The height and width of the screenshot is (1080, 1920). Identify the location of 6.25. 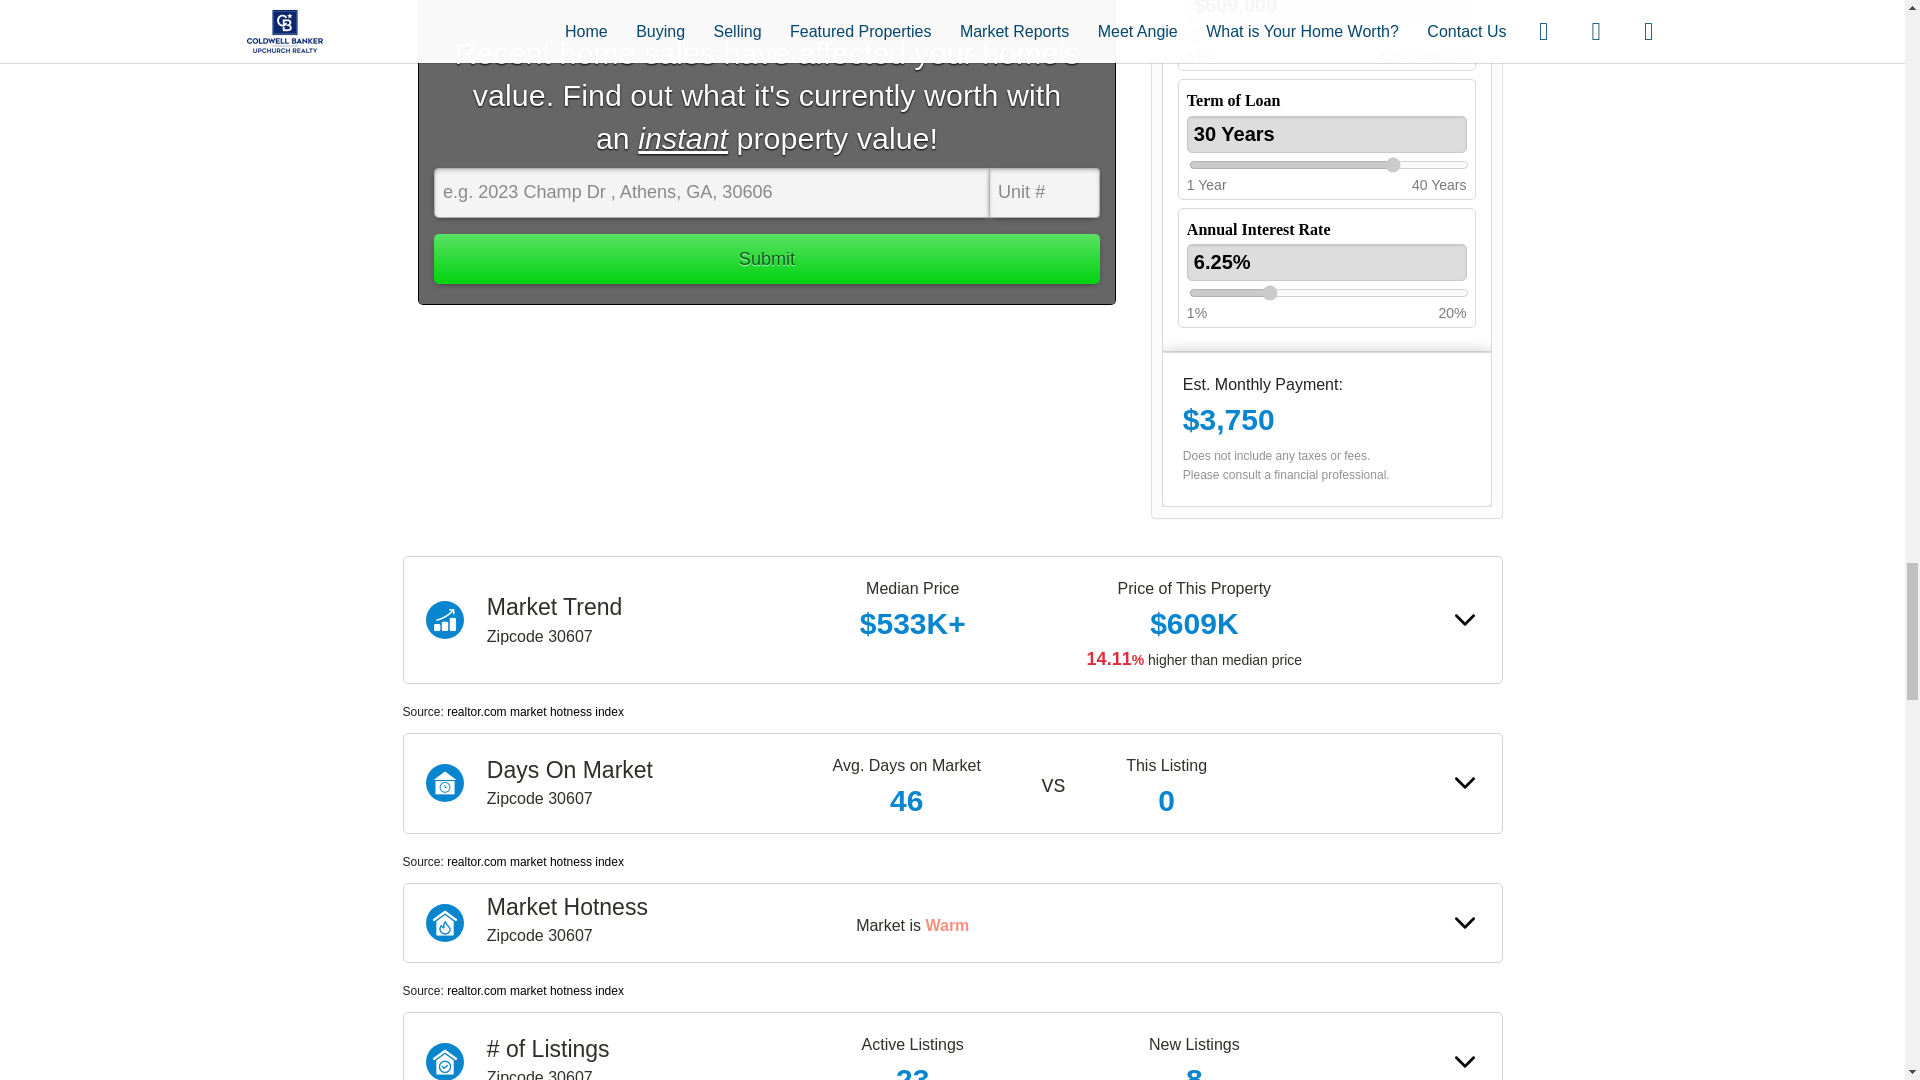
(1328, 293).